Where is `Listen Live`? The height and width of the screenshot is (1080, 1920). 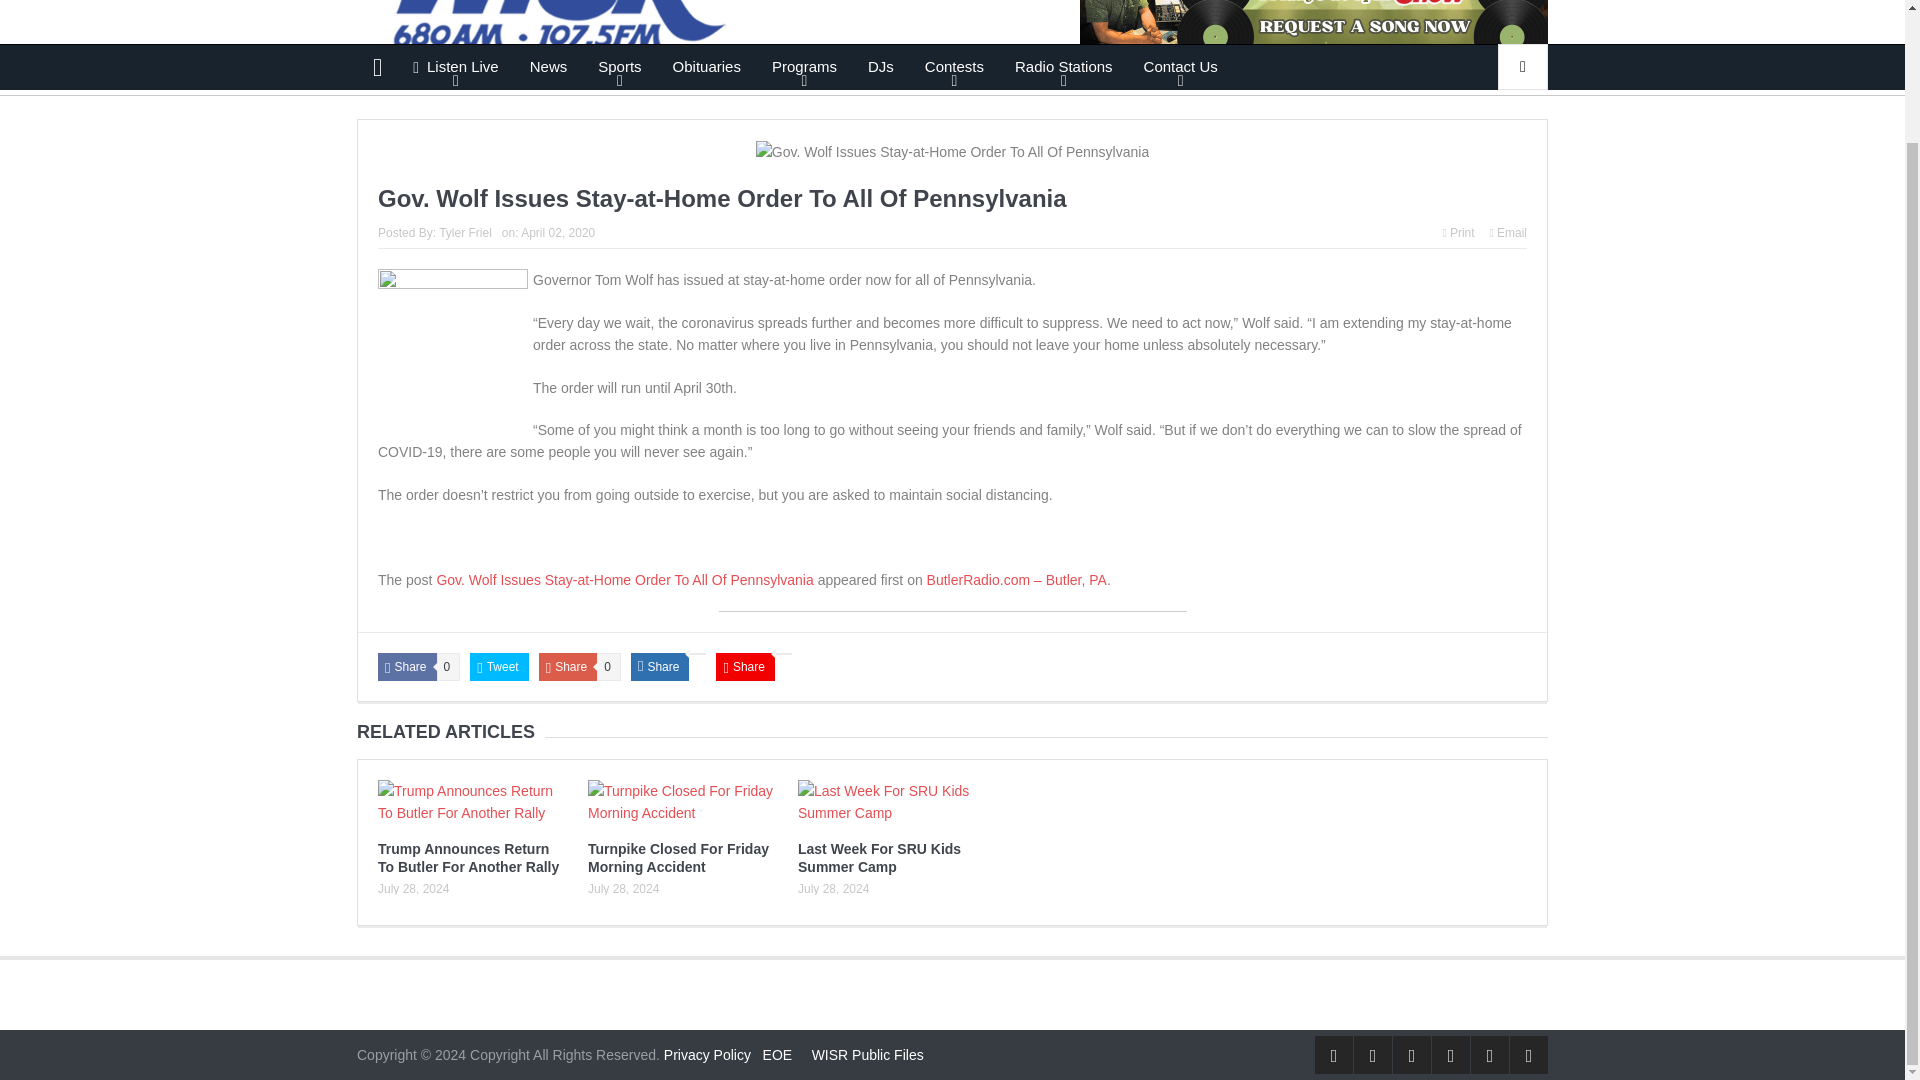
Listen Live is located at coordinates (456, 66).